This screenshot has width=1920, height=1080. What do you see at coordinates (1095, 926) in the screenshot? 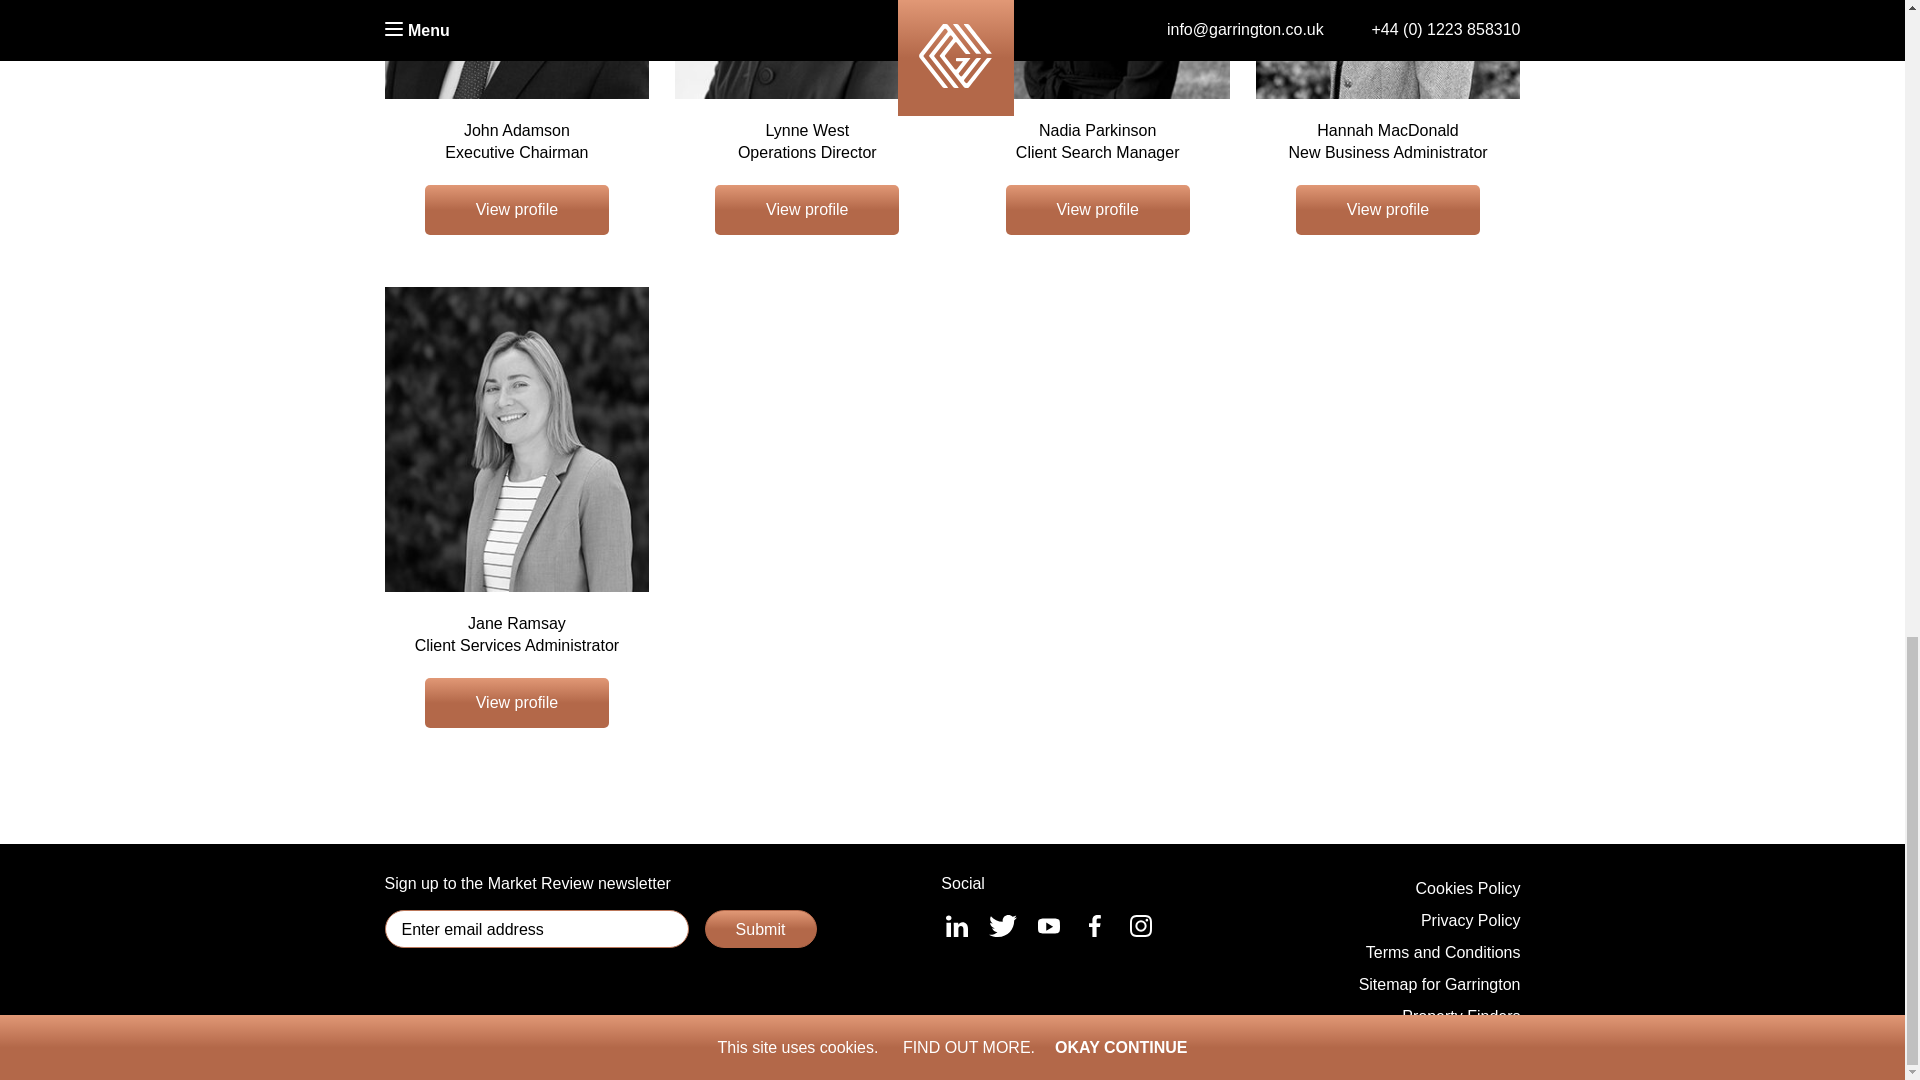
I see `Find Garrington on Facebook` at bounding box center [1095, 926].